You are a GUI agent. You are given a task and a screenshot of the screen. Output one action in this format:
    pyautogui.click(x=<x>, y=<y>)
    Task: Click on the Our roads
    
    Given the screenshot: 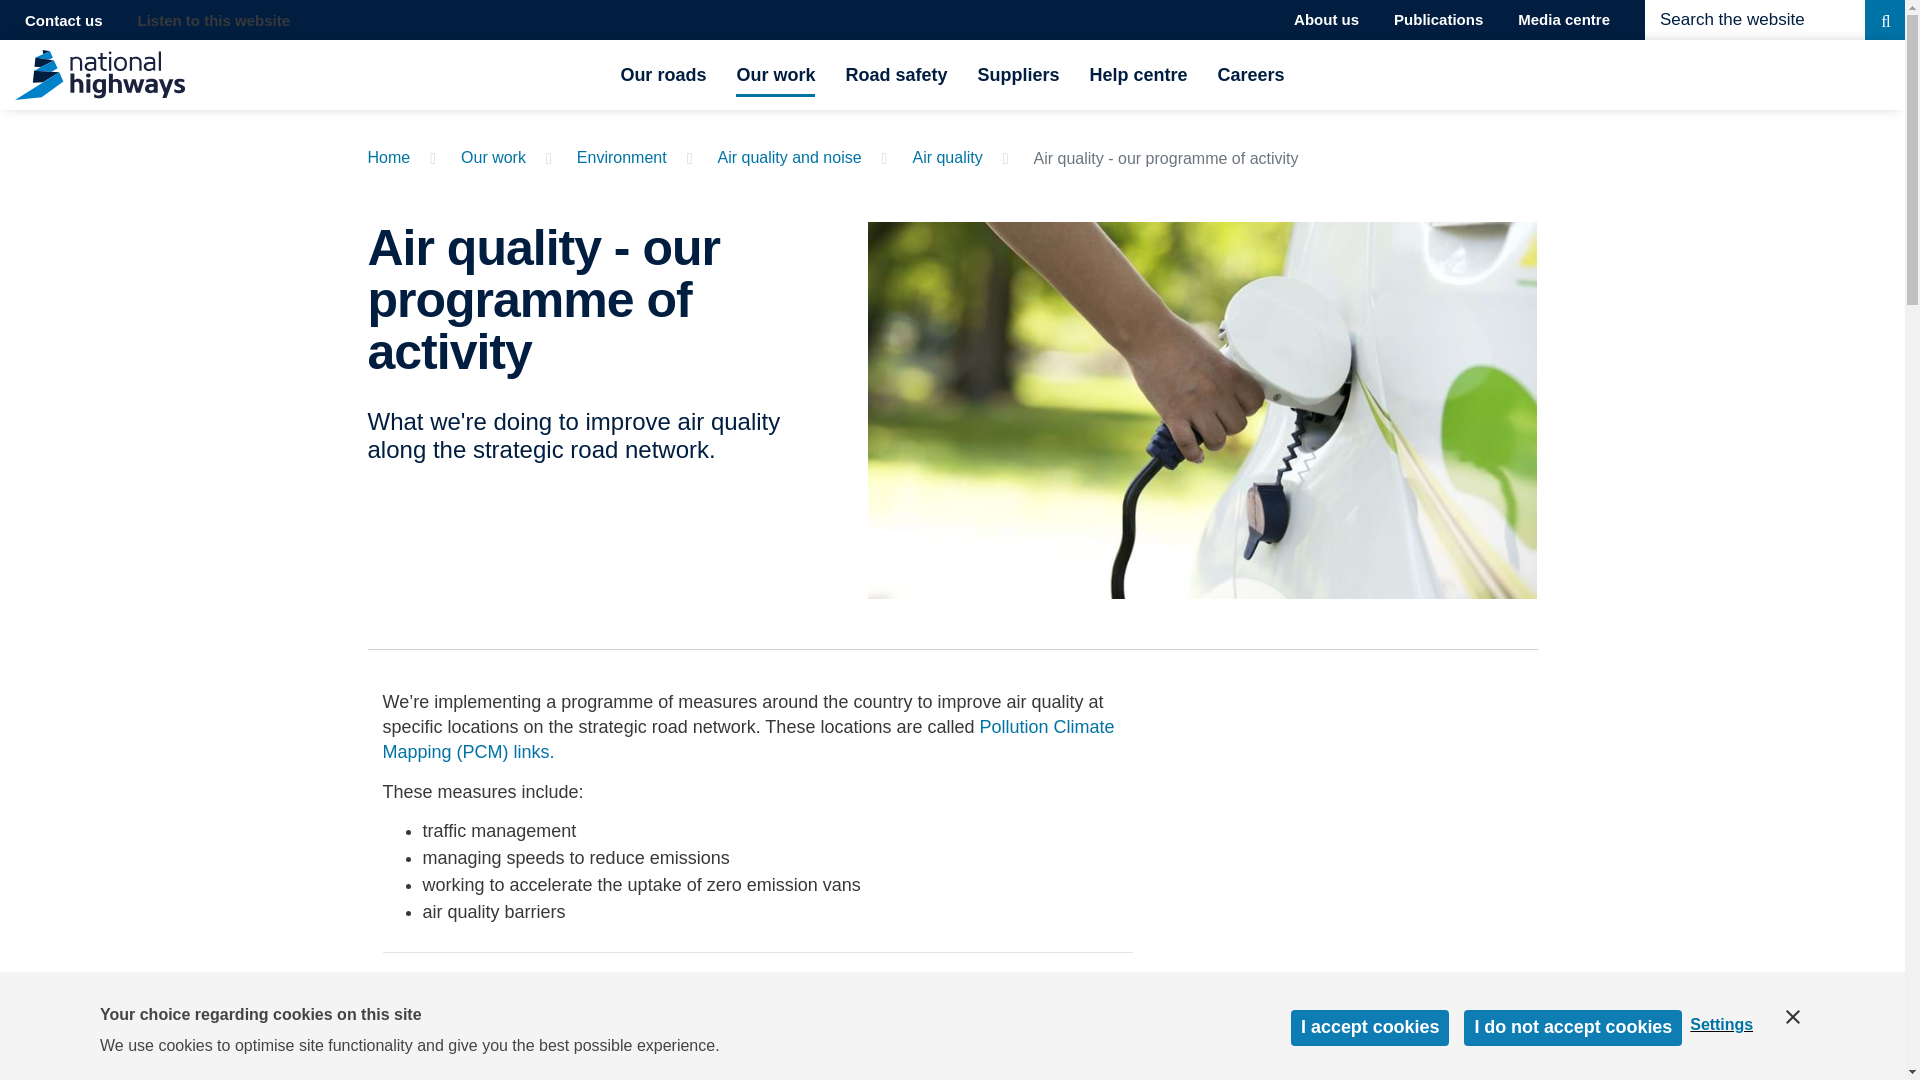 What is the action you would take?
    pyautogui.click(x=663, y=74)
    